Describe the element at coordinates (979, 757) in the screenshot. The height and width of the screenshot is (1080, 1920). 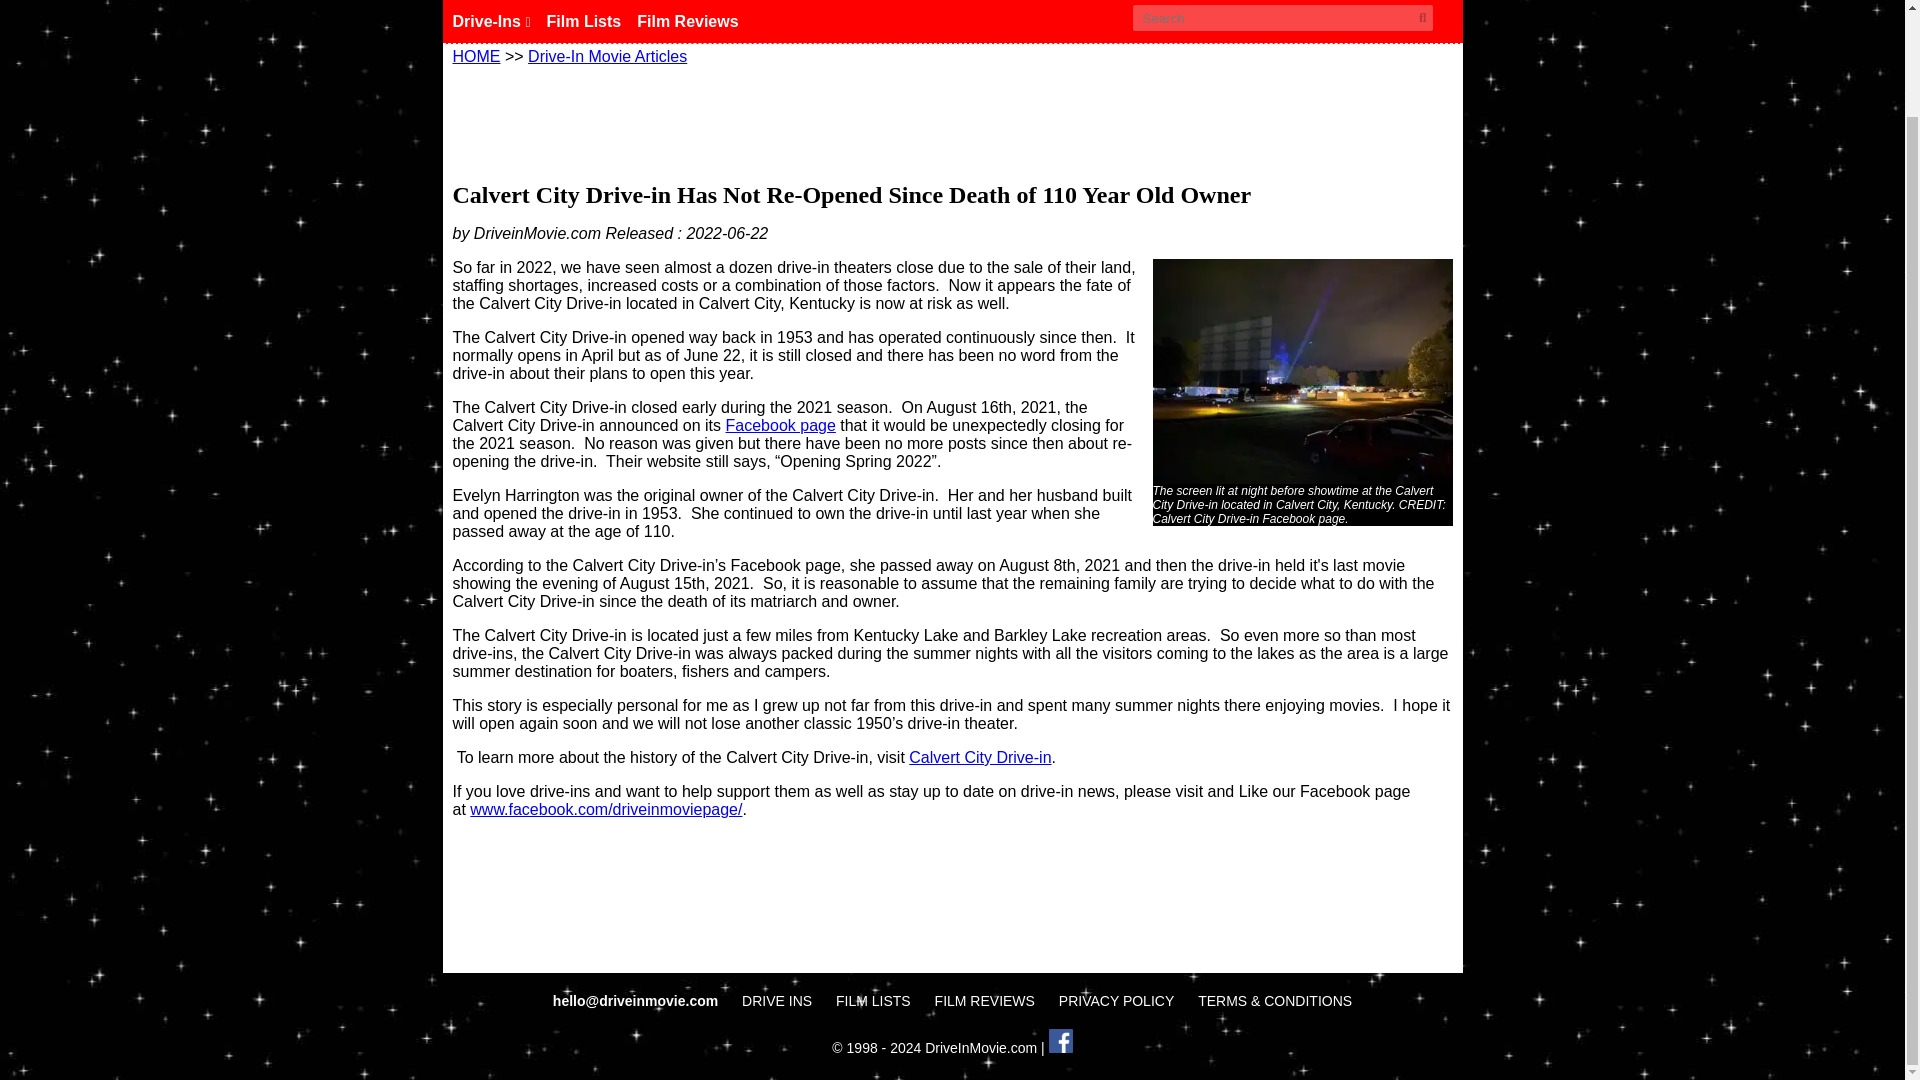
I see `Calvert City Drive-in` at that location.